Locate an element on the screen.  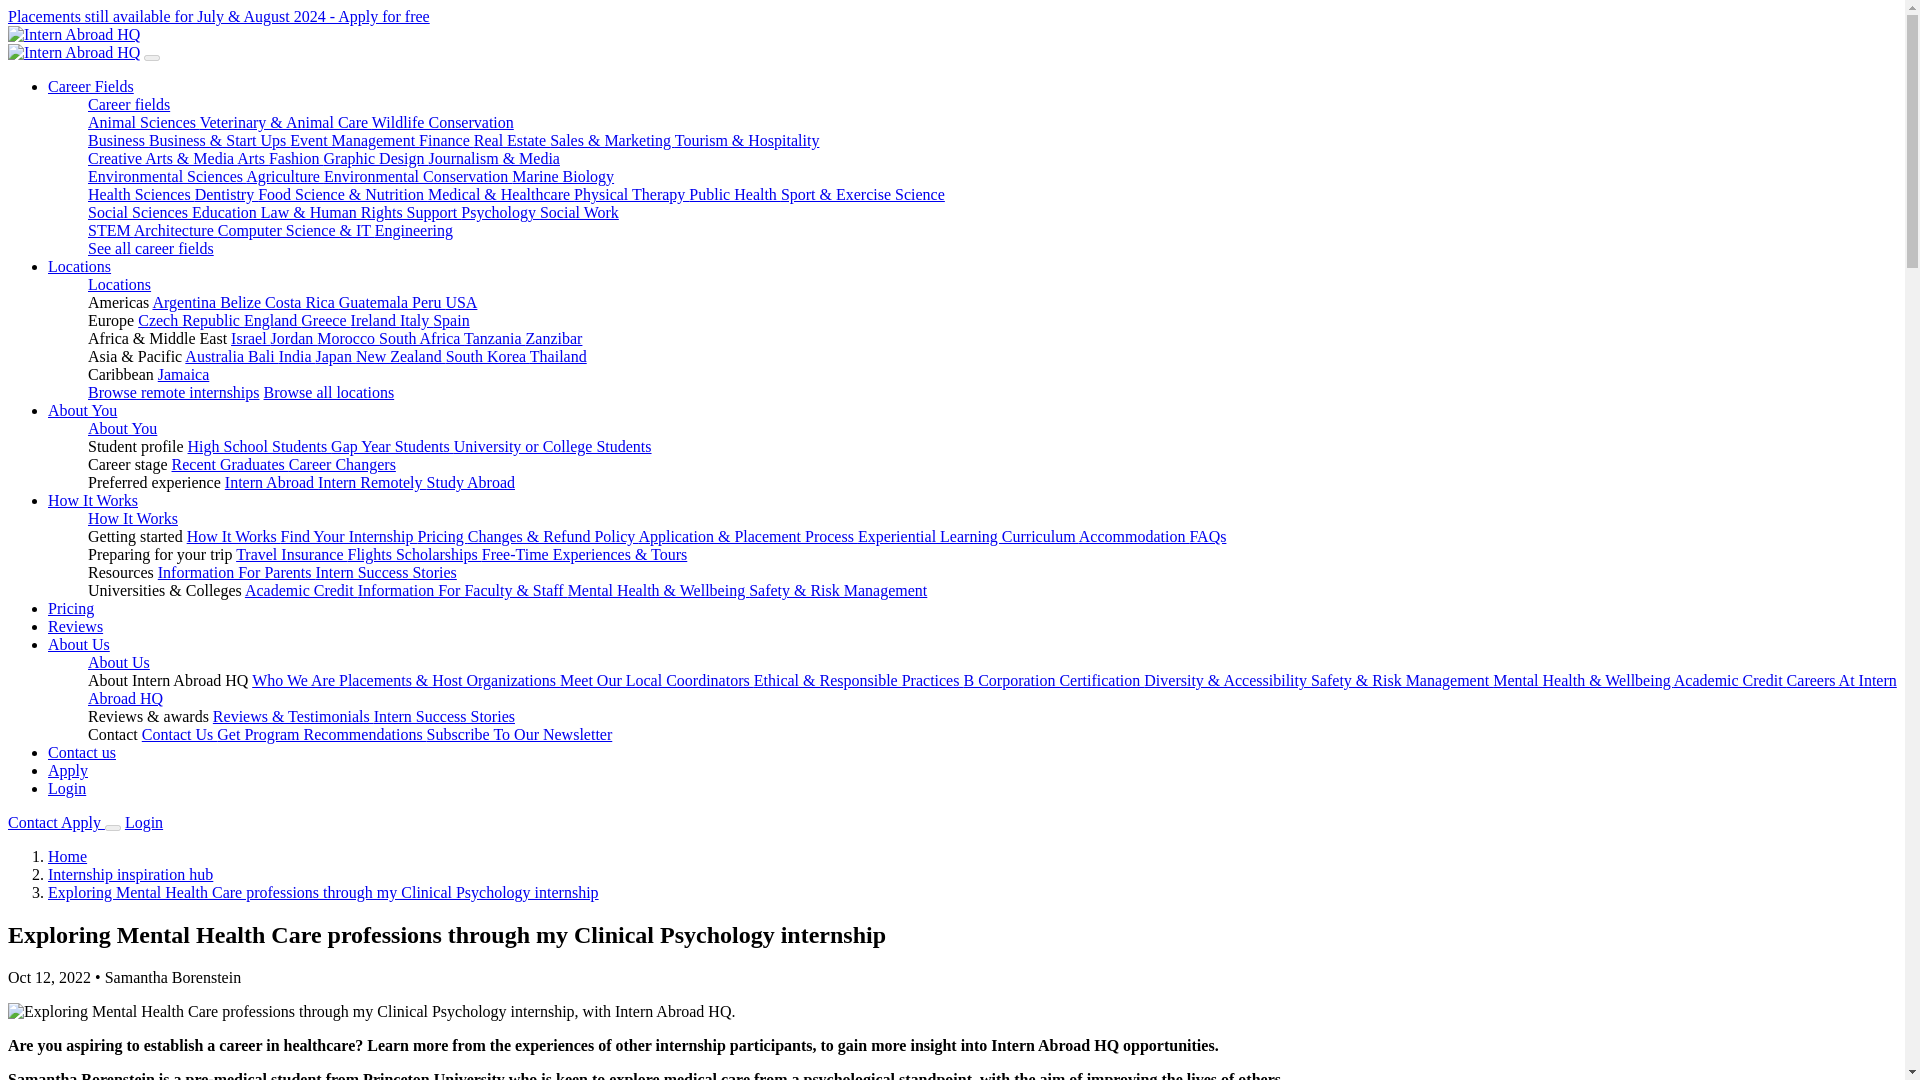
Environmental Conservation is located at coordinates (418, 176).